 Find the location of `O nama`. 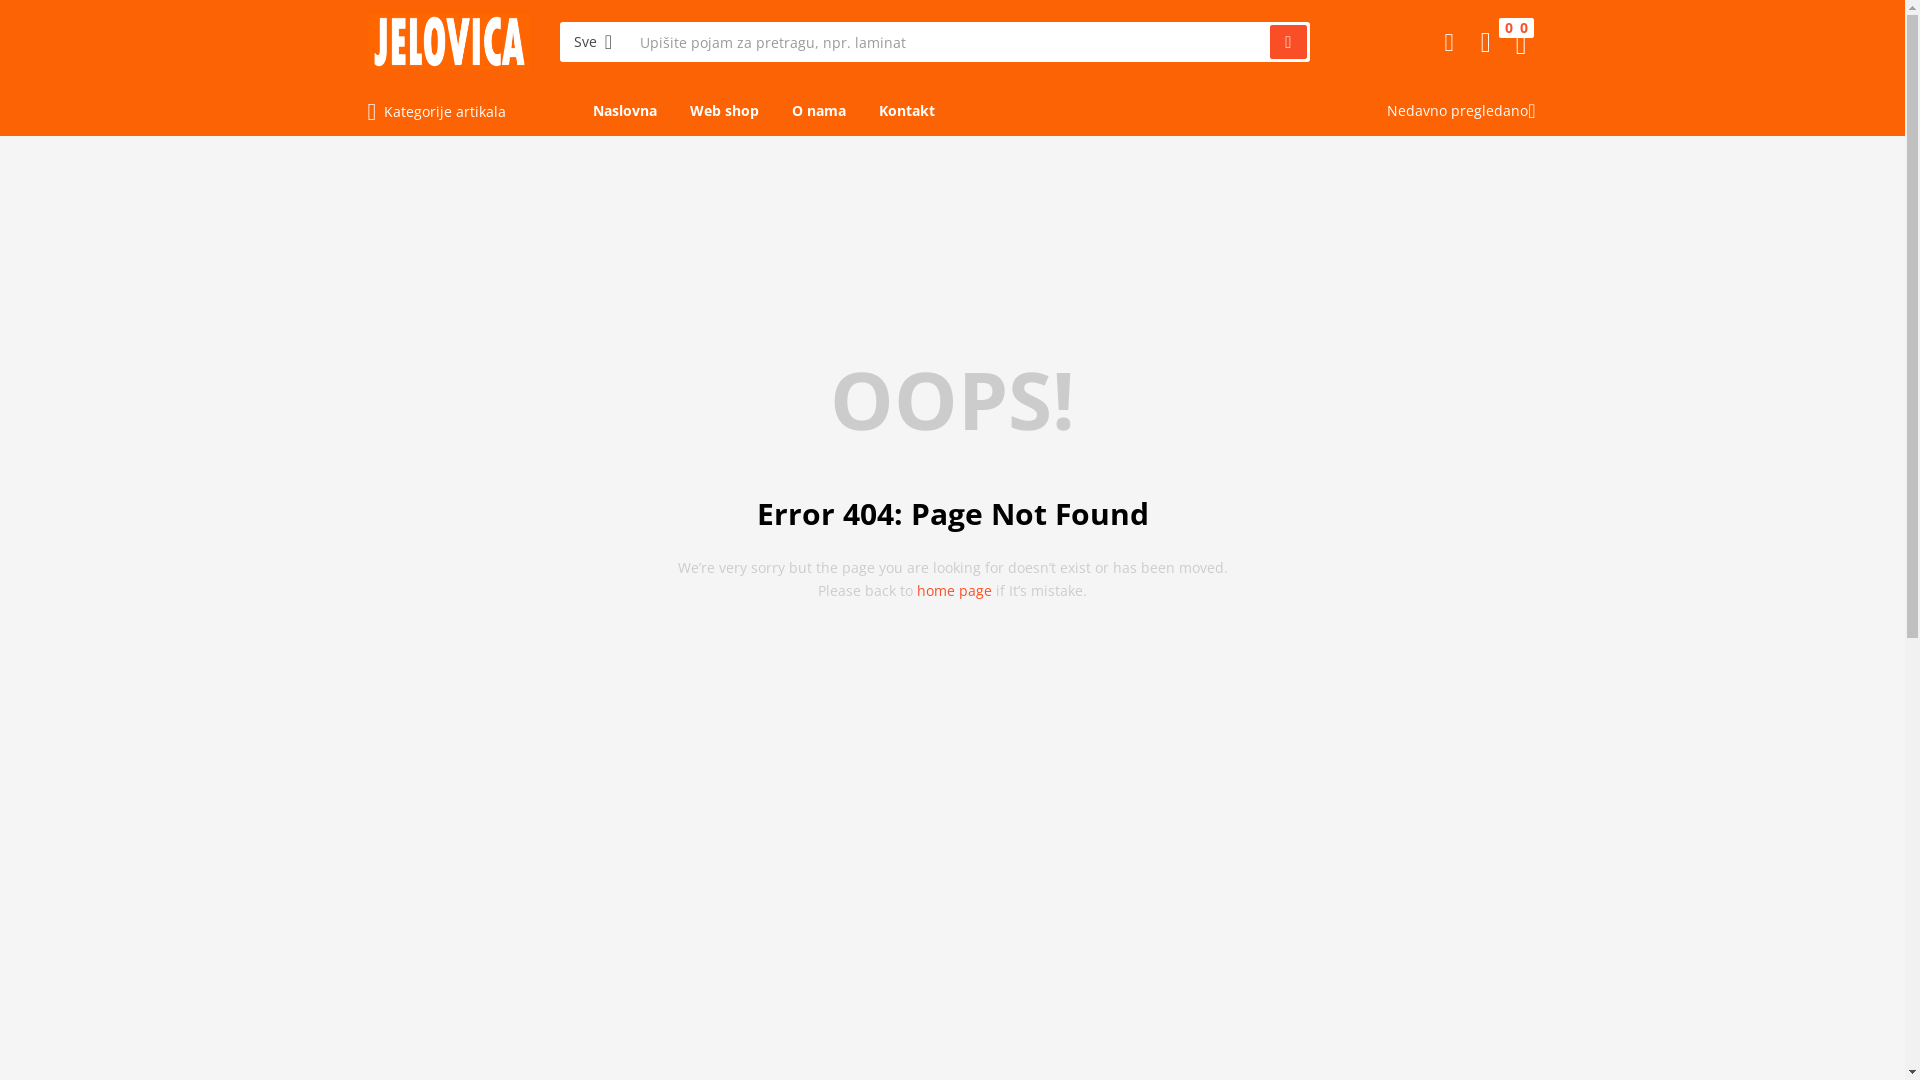

O nama is located at coordinates (819, 111).